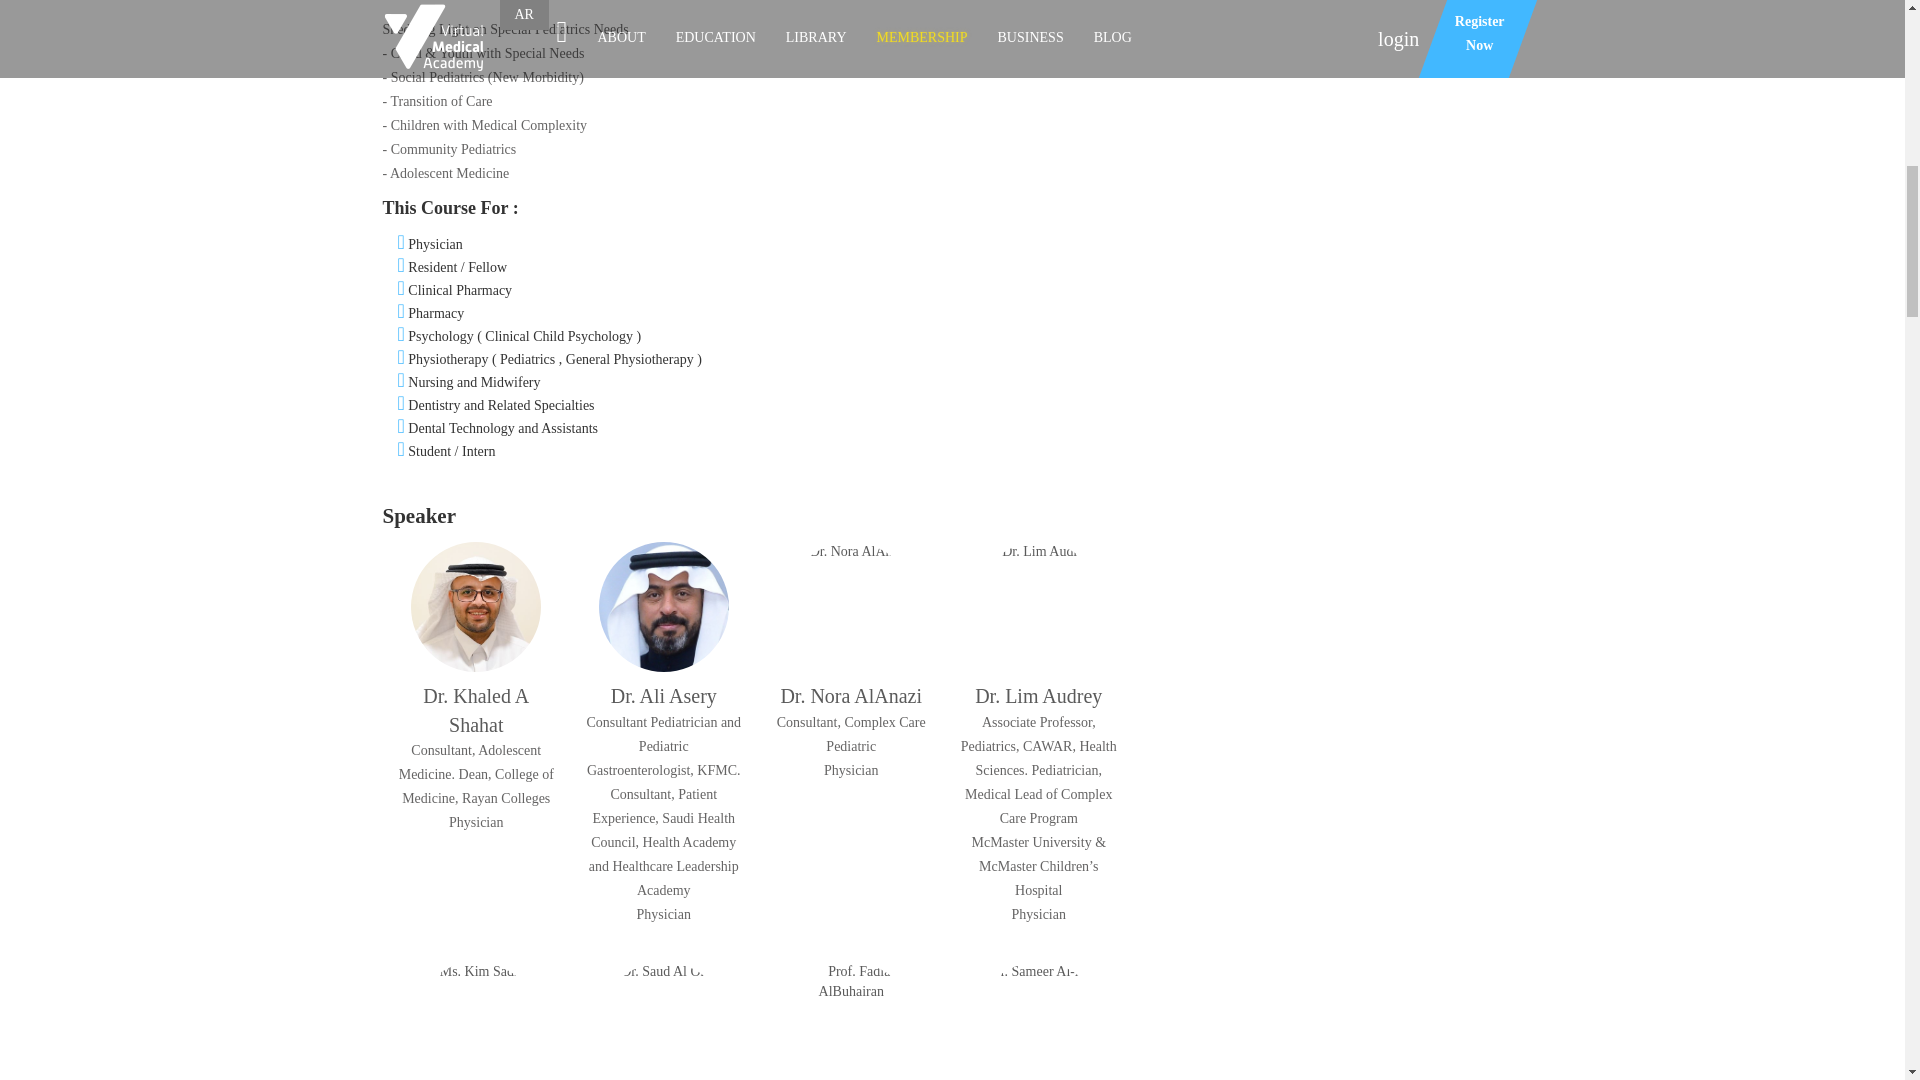 The width and height of the screenshot is (1920, 1080). Describe the element at coordinates (1038, 1021) in the screenshot. I see `Dr. Sameer Al-Abdi` at that location.